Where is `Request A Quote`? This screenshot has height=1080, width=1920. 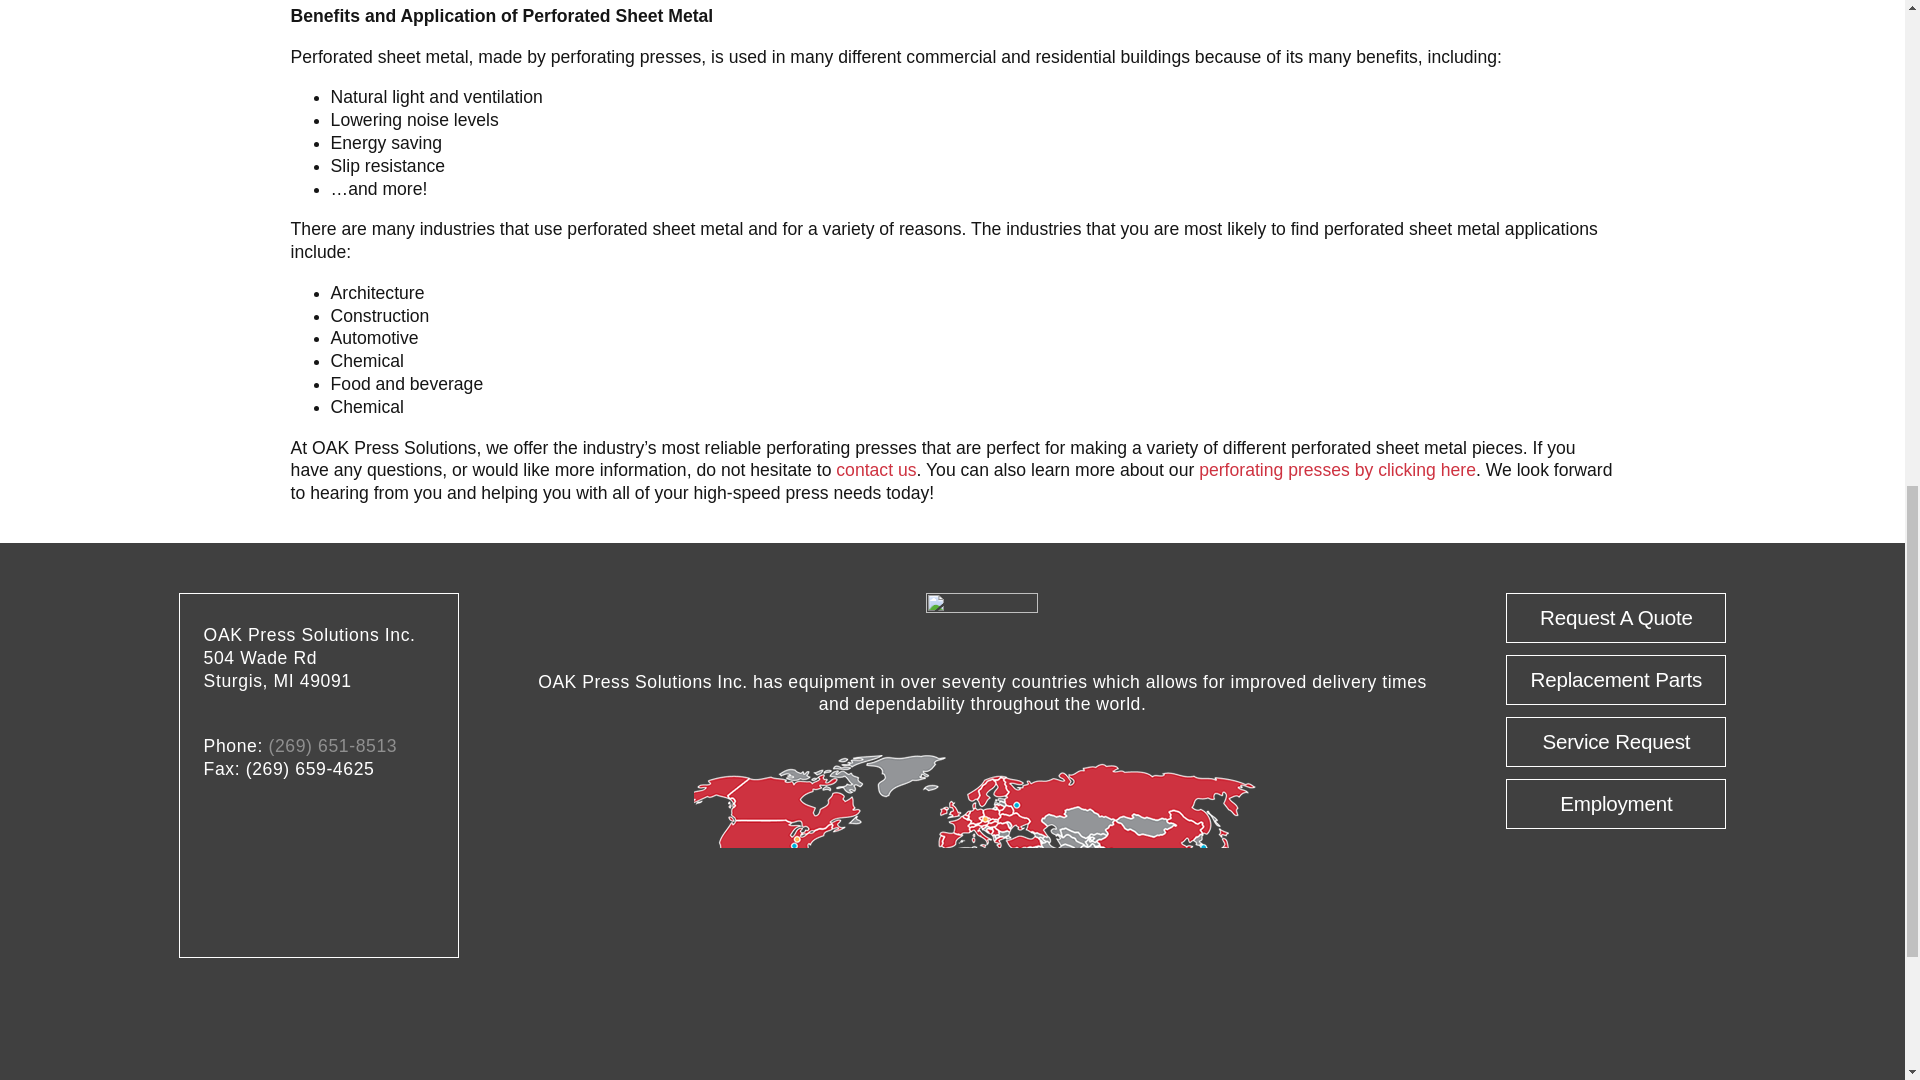 Request A Quote is located at coordinates (1616, 617).